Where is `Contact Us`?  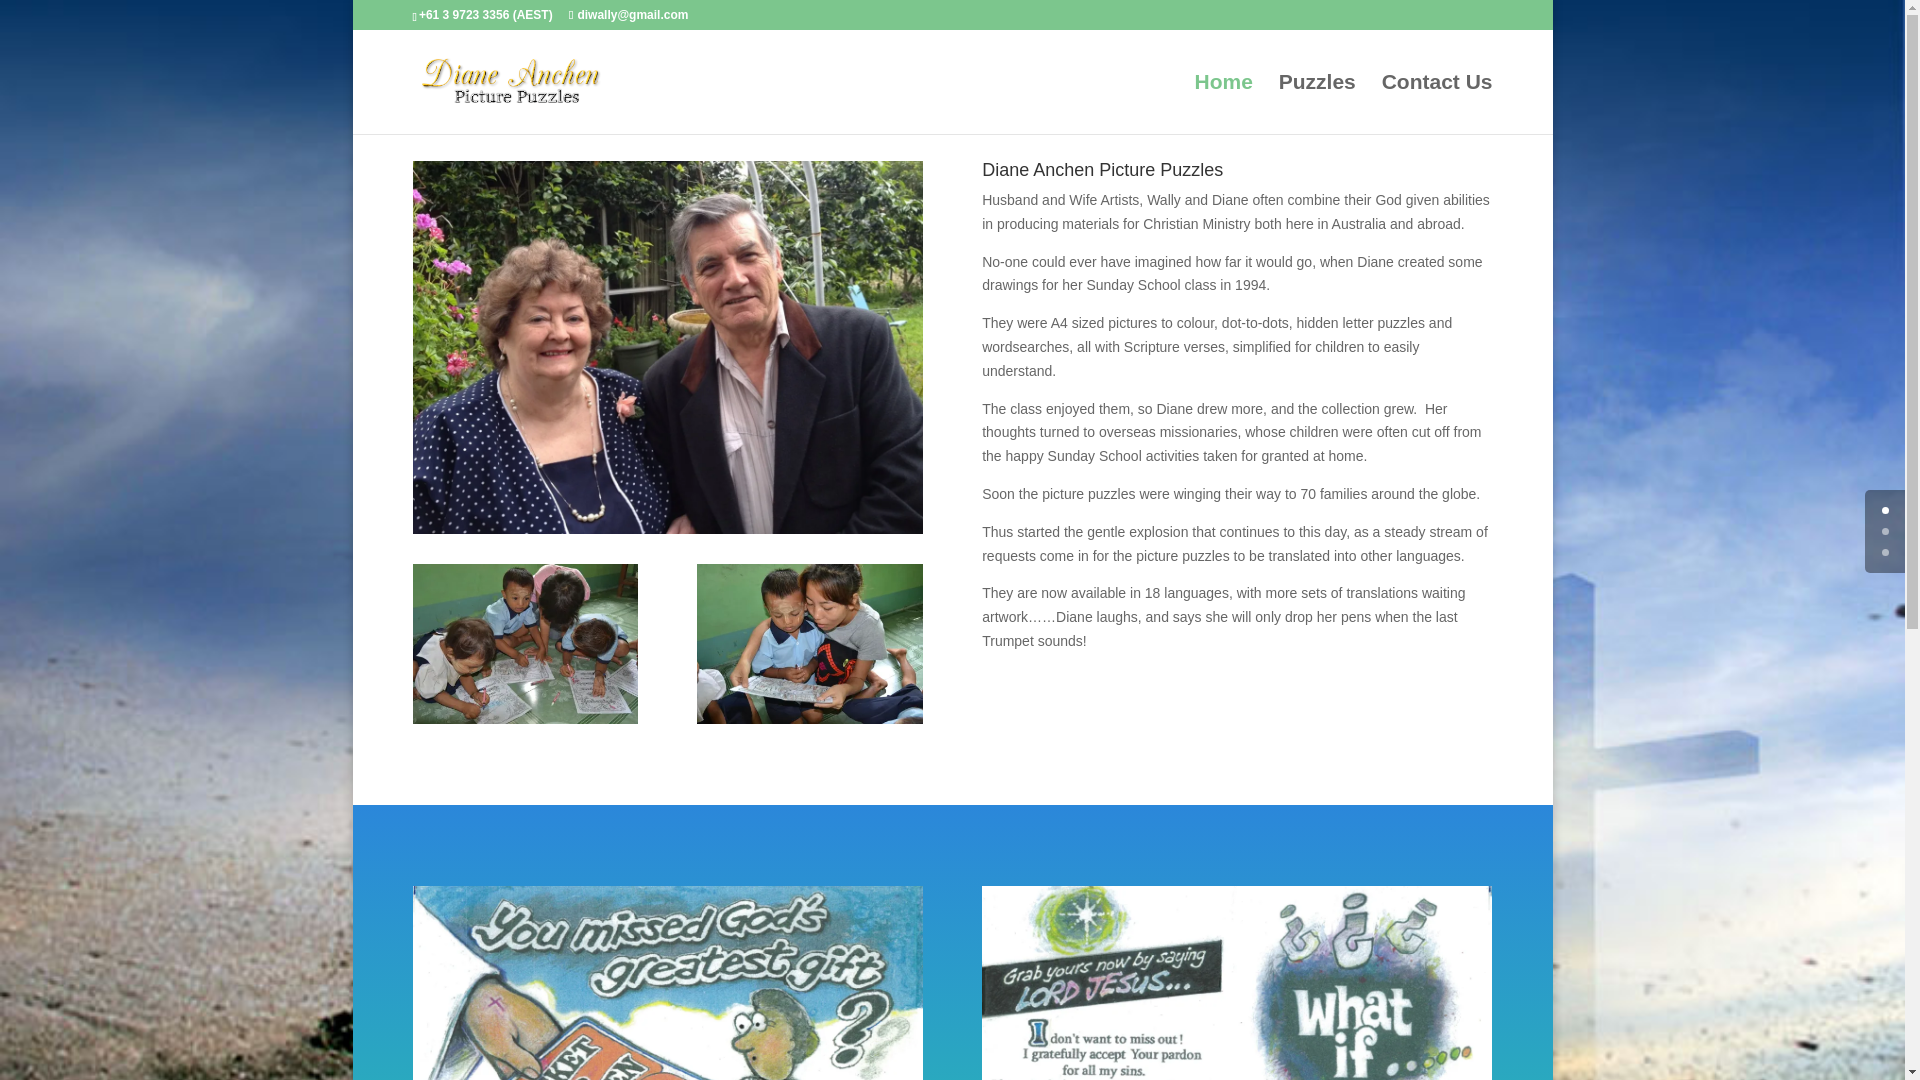
Contact Us is located at coordinates (1438, 104).